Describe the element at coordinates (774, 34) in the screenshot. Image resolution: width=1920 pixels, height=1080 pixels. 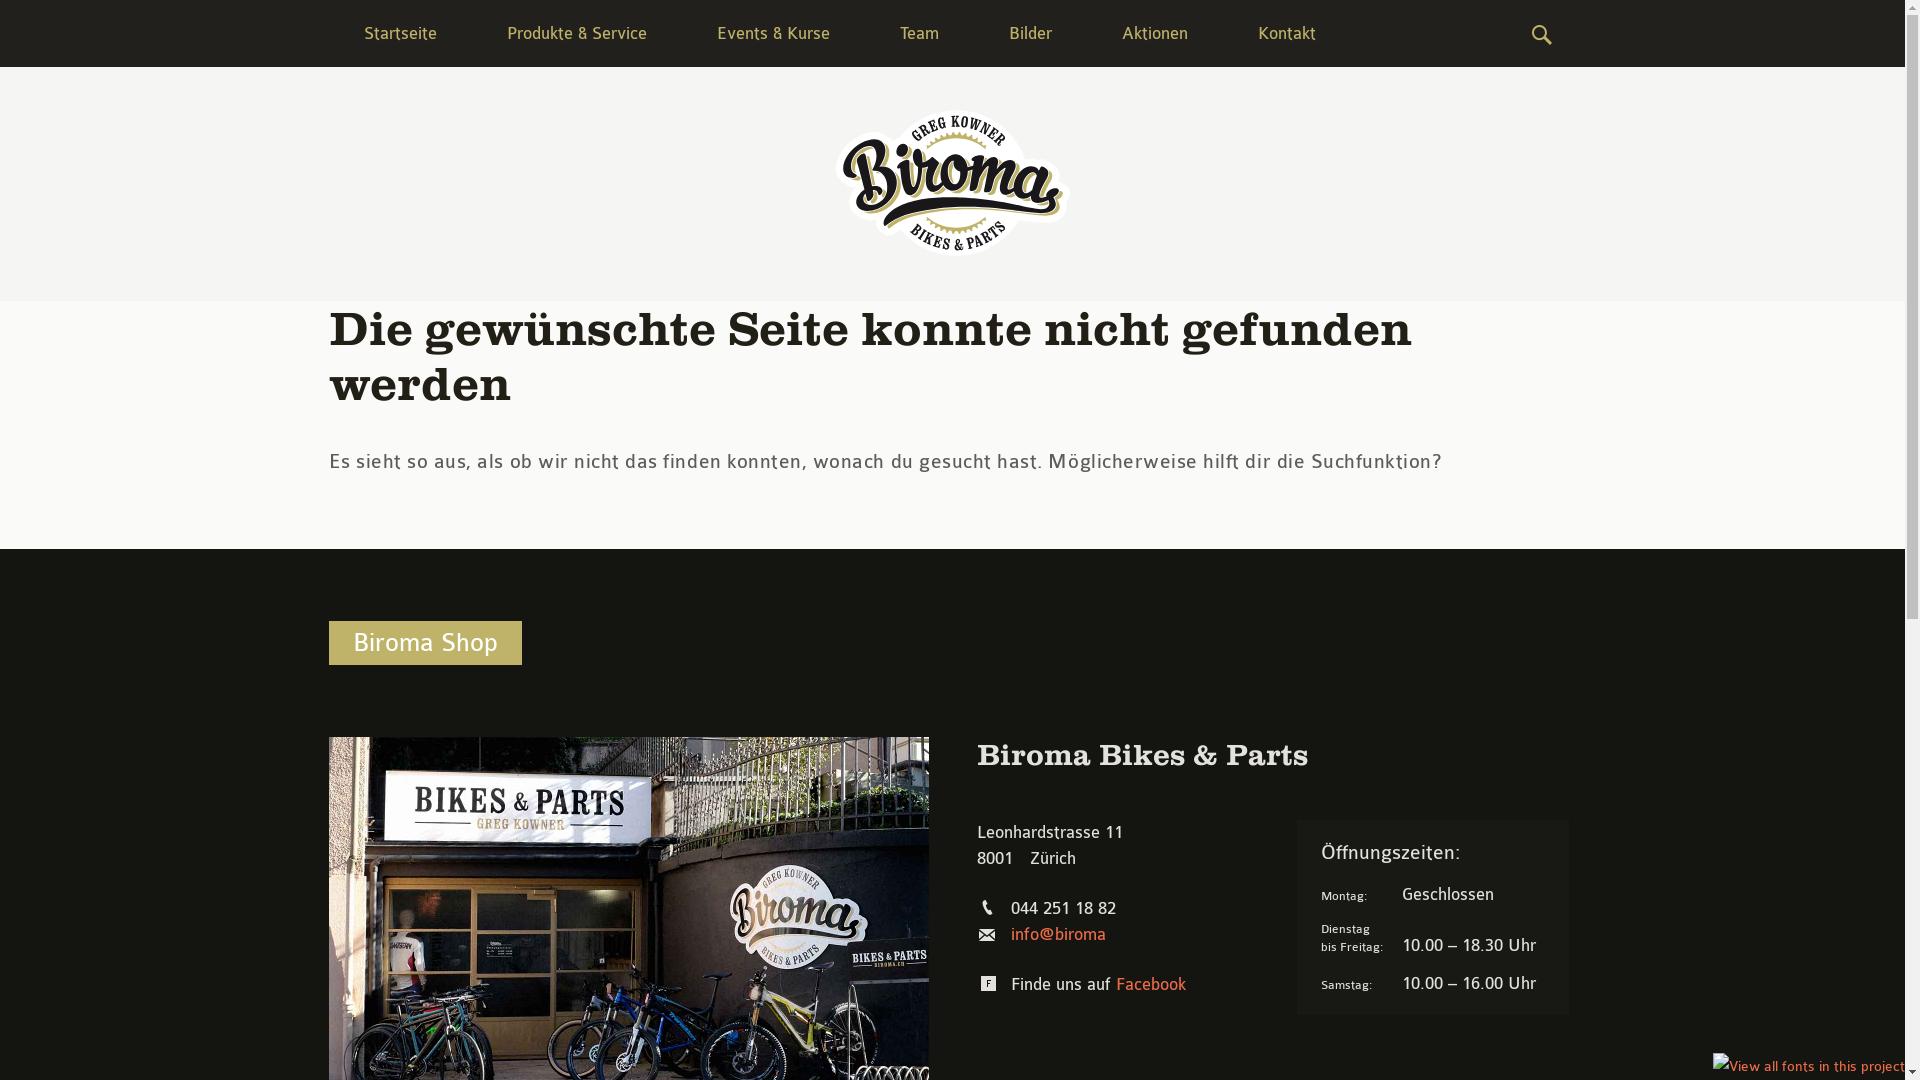
I see `Events & Kurse` at that location.